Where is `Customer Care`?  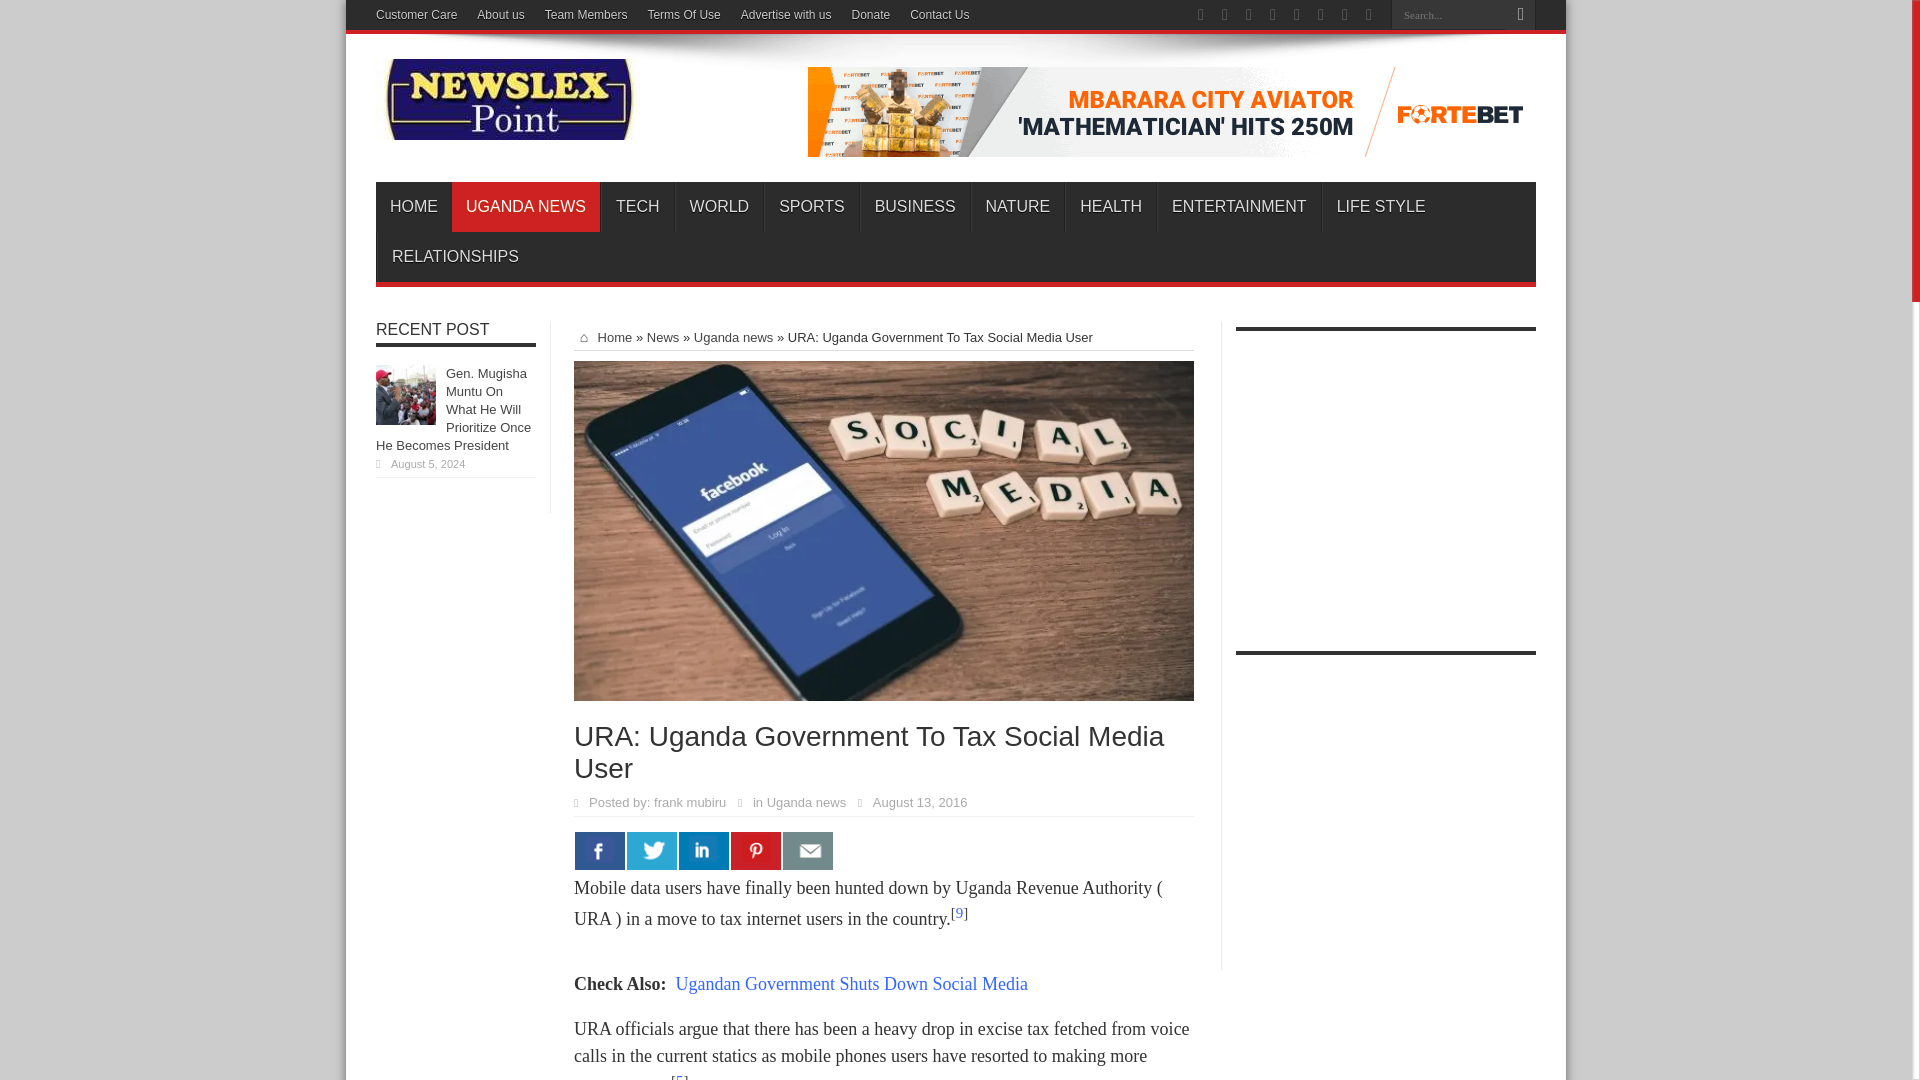
Customer Care is located at coordinates (416, 15).